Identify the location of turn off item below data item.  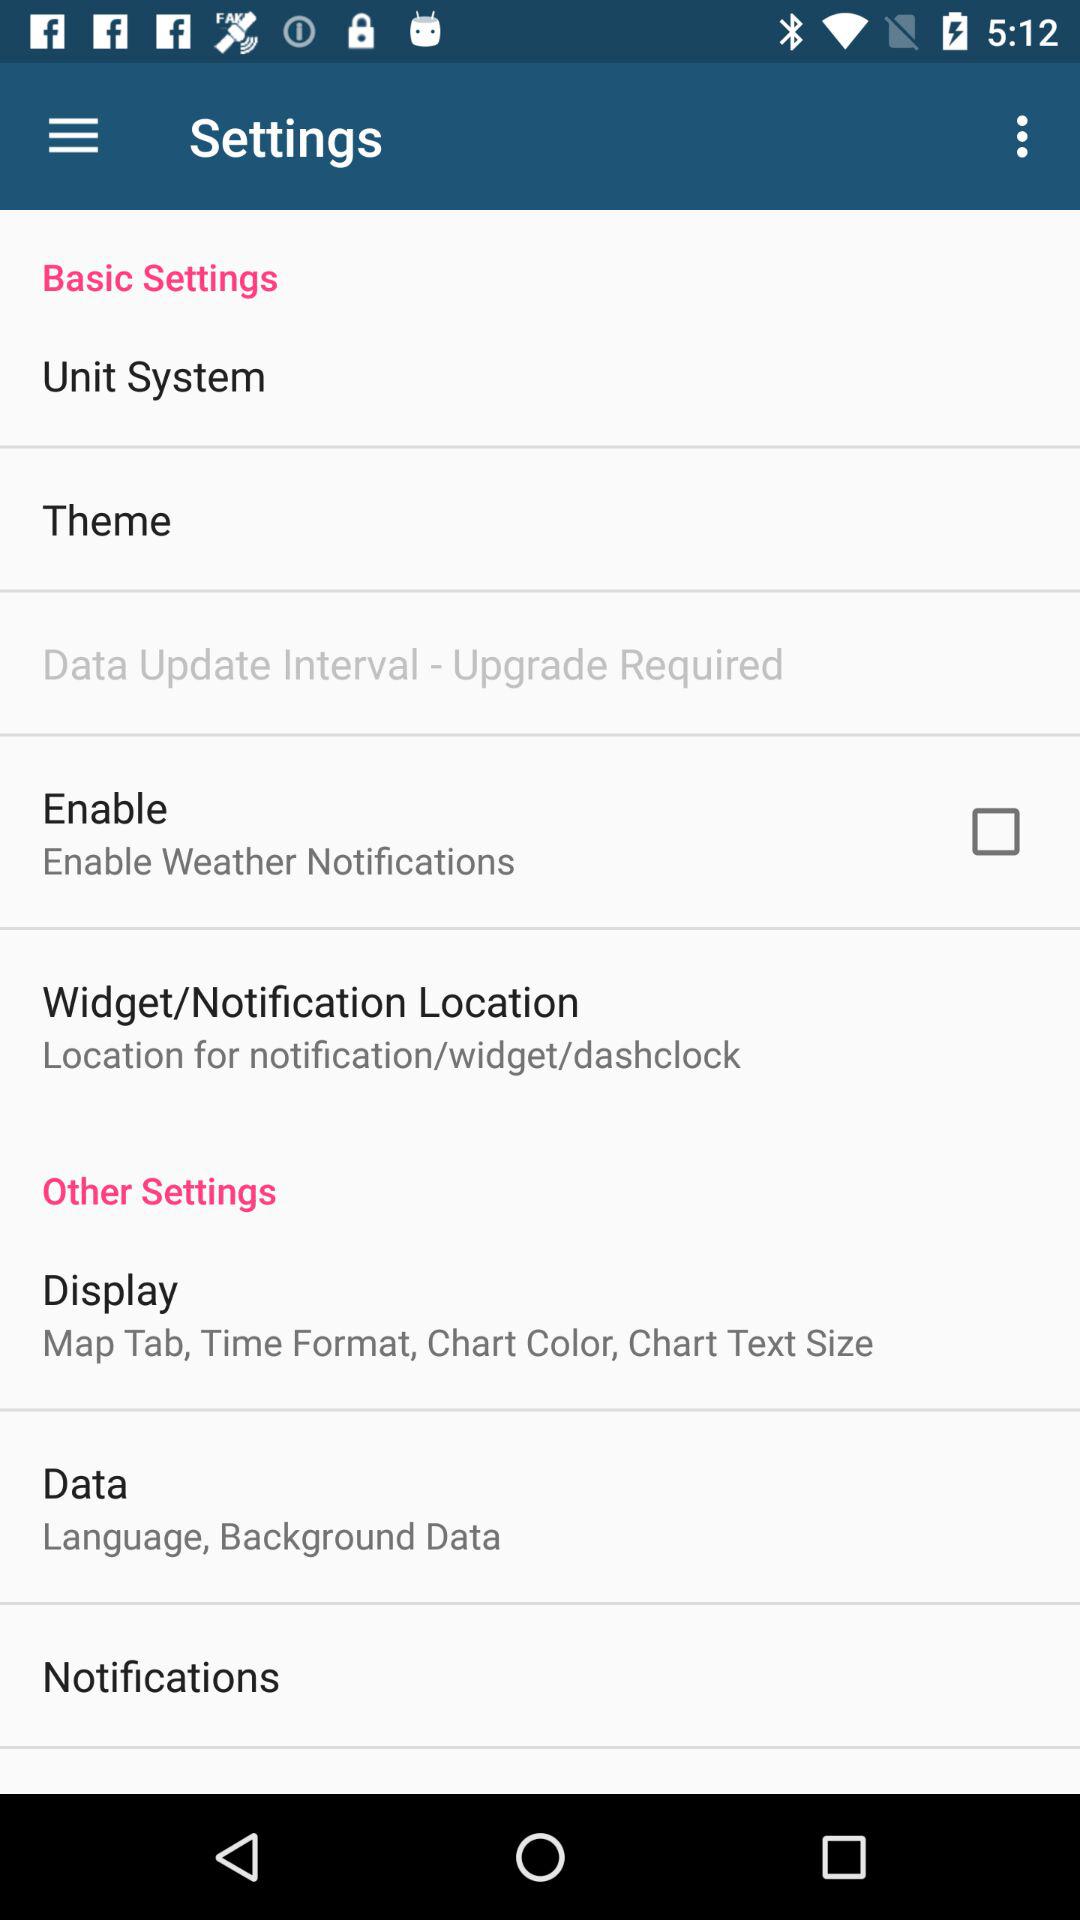
(272, 1535).